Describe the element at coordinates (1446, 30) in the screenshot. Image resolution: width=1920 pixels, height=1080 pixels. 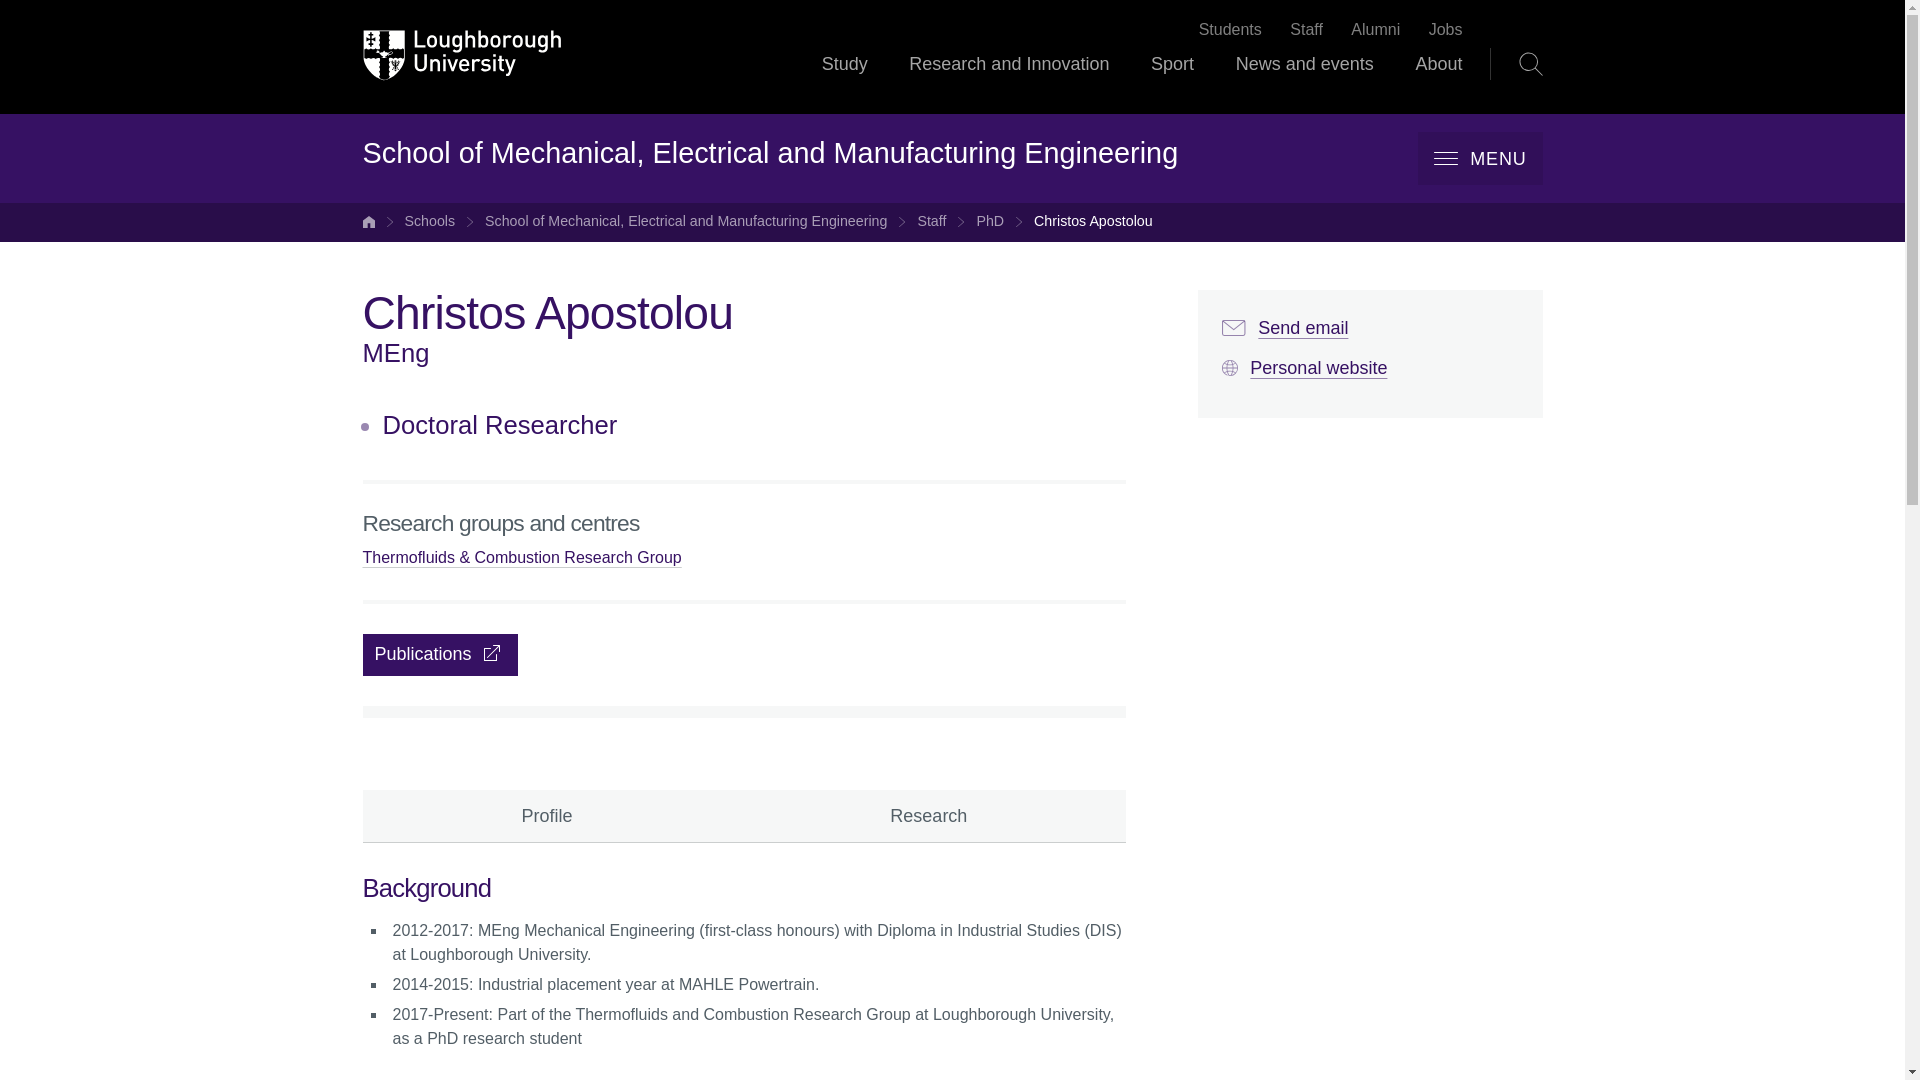
I see `Jobs` at that location.